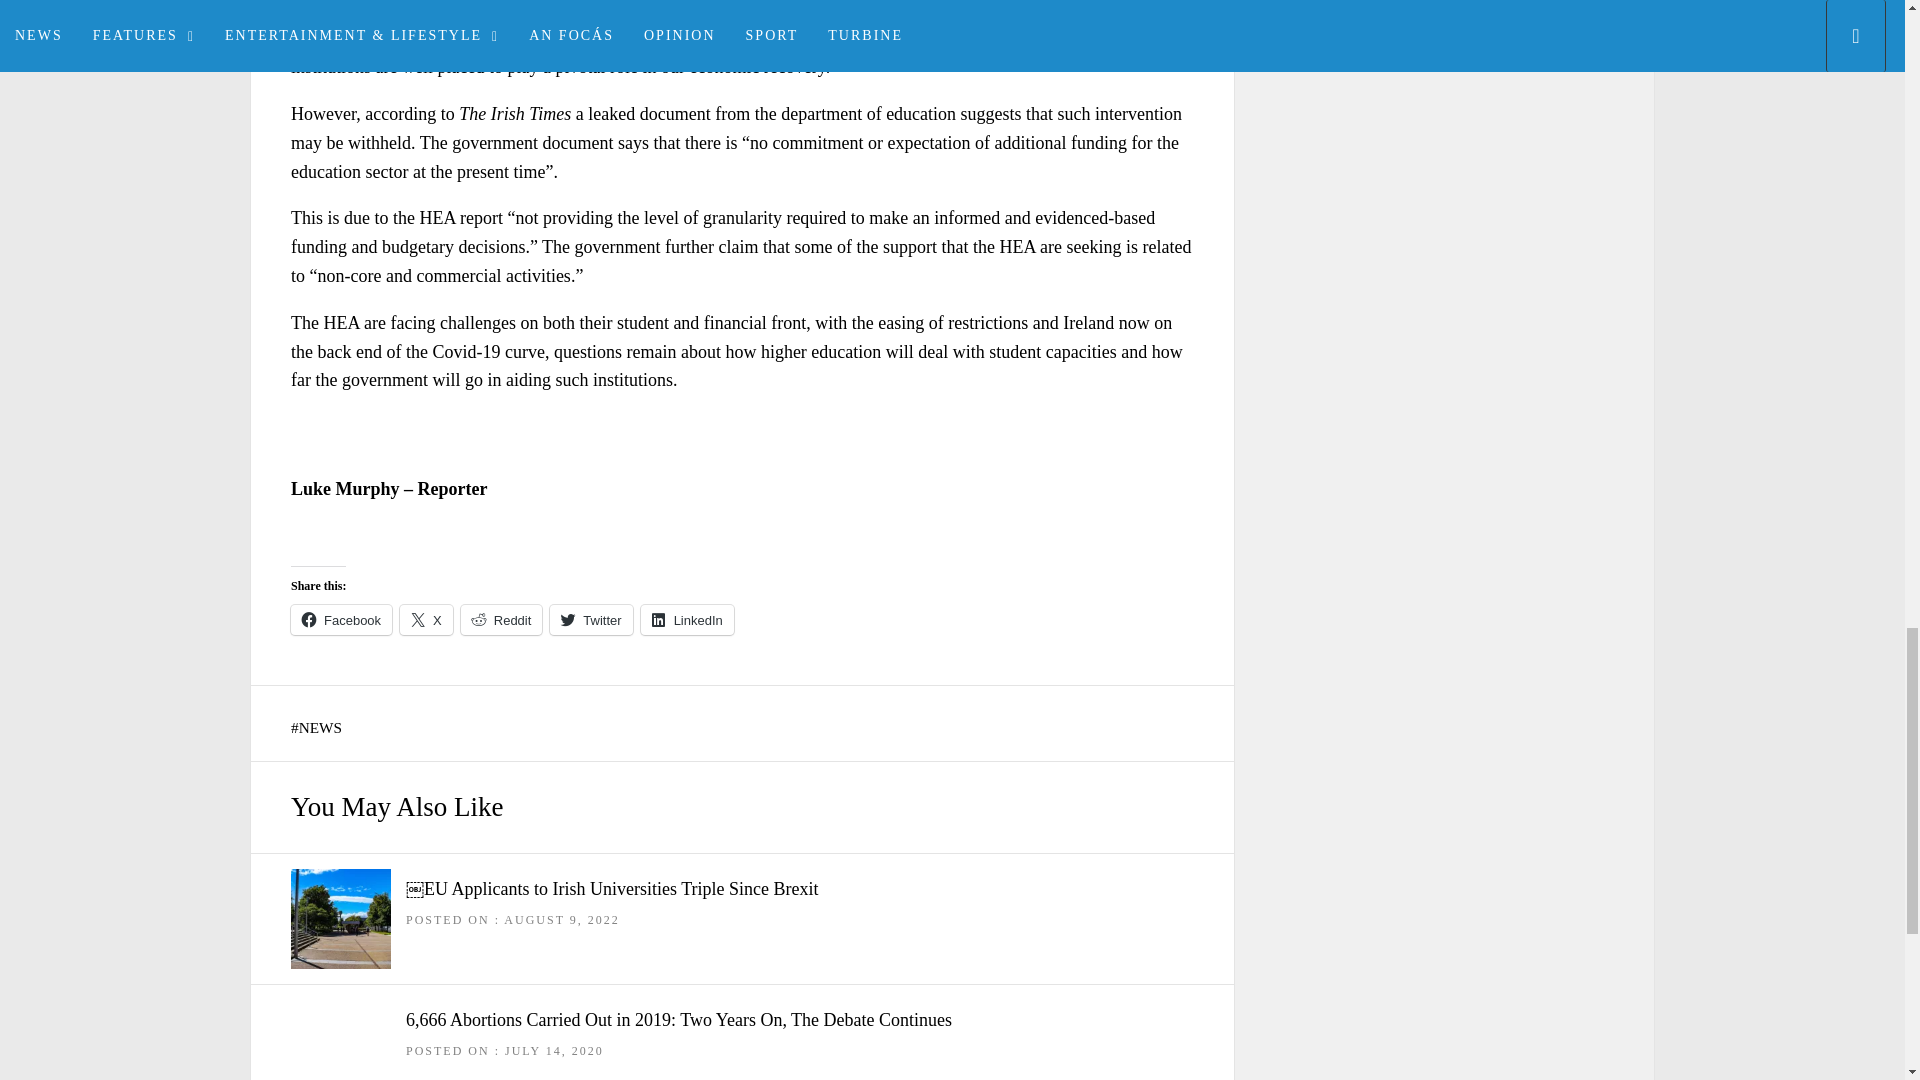 This screenshot has height=1080, width=1920. I want to click on LinkedIn, so click(687, 620).